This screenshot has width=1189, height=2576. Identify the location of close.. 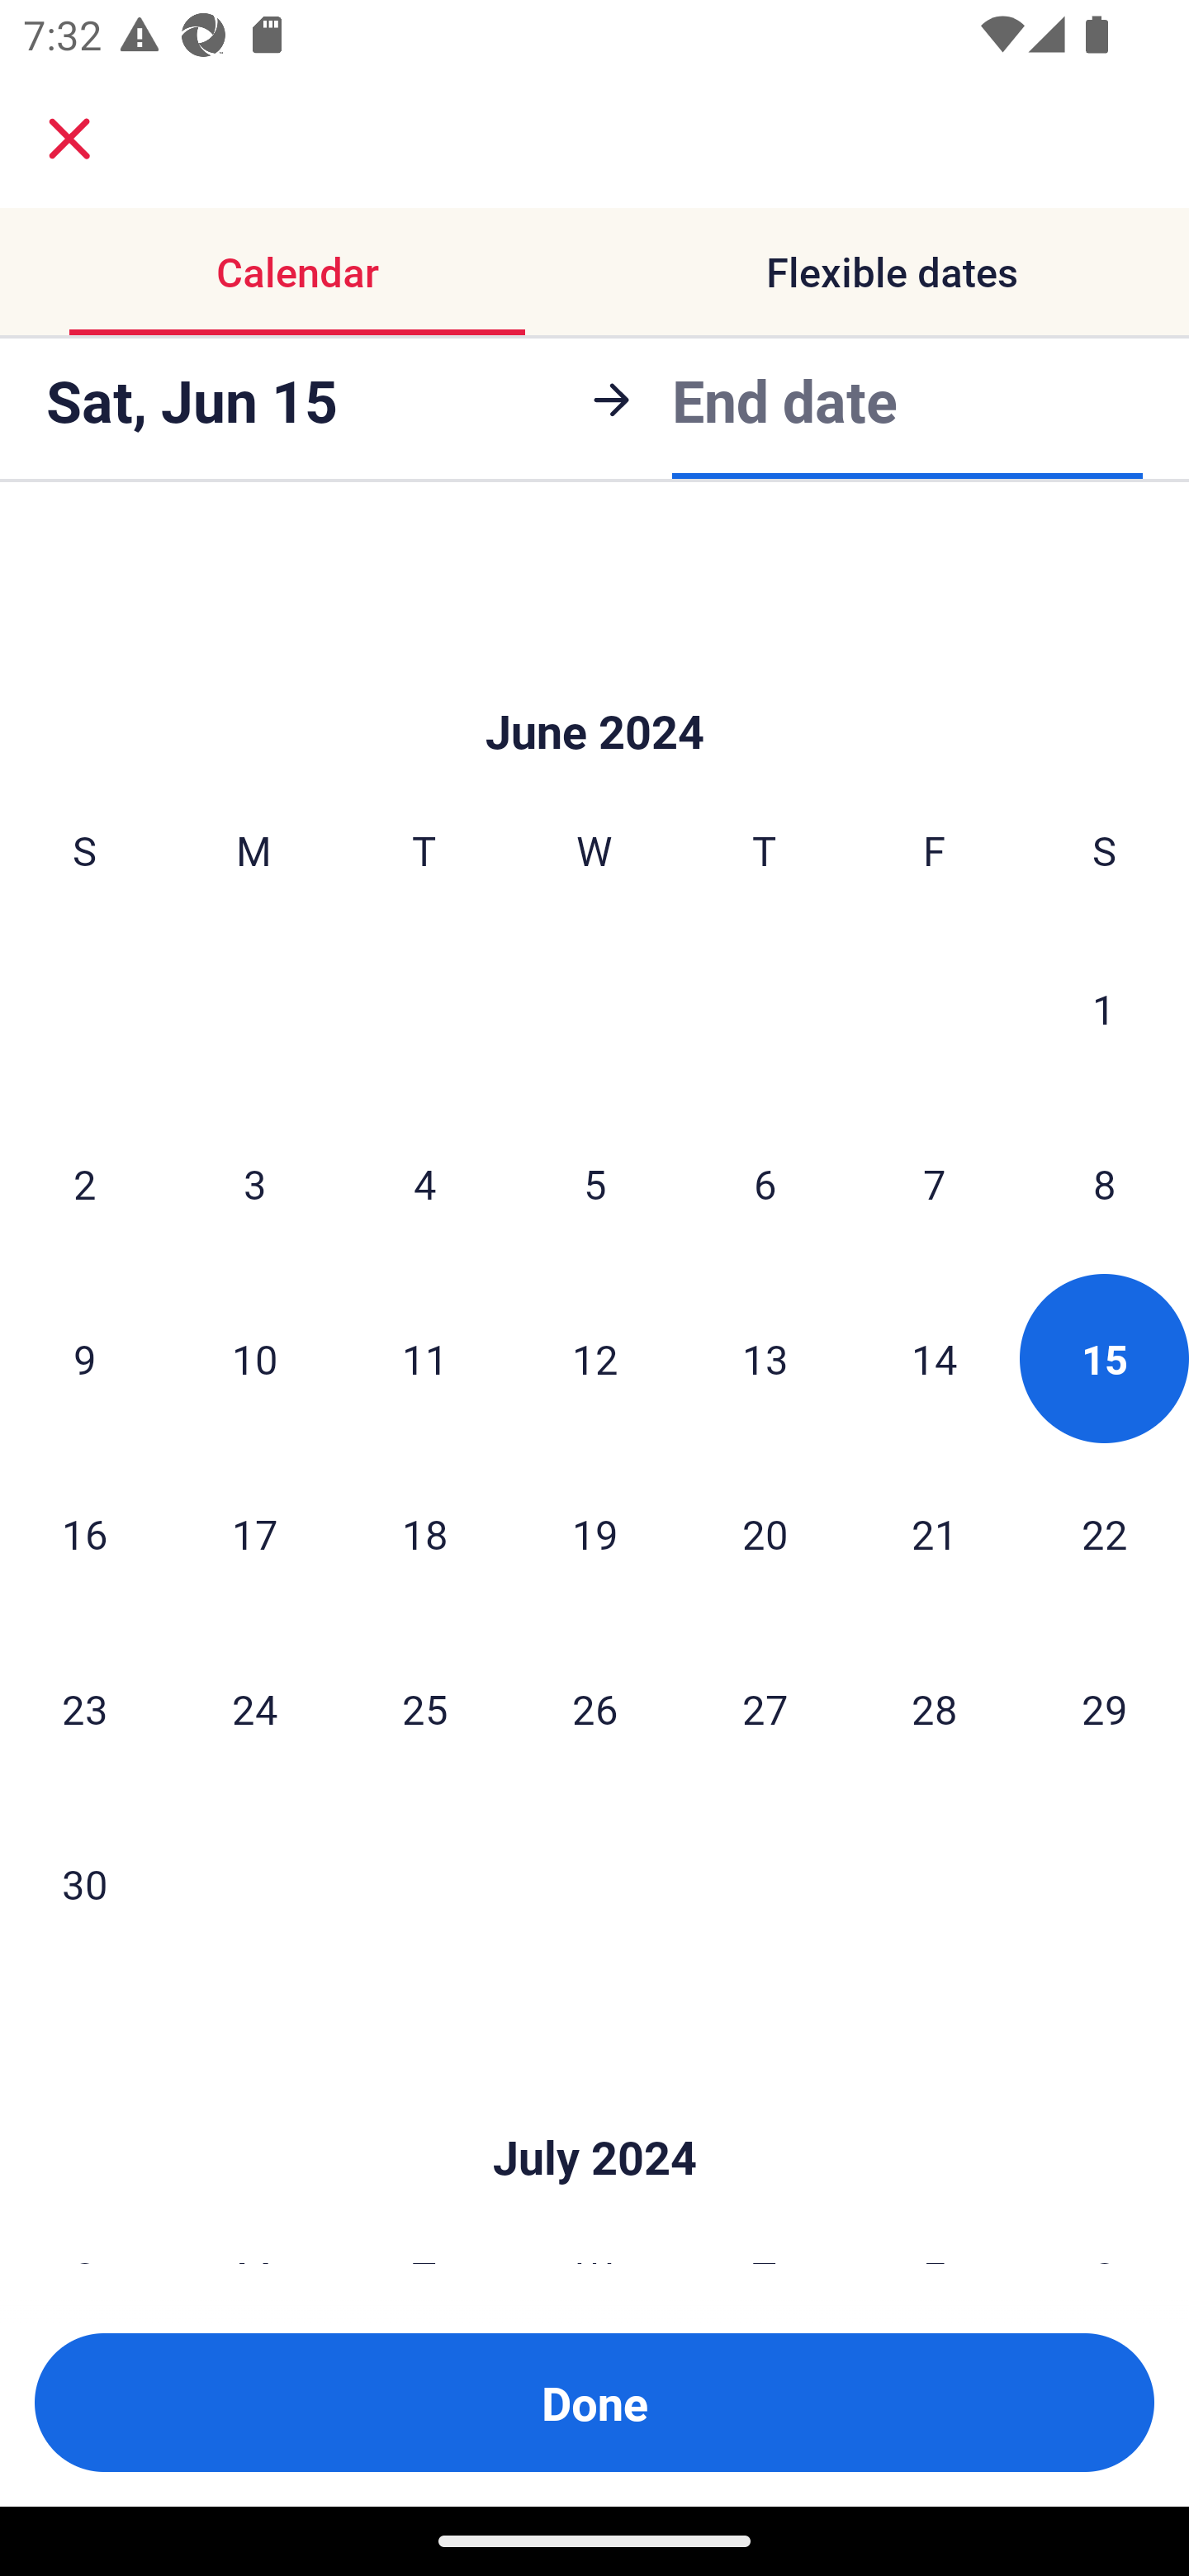
(69, 139).